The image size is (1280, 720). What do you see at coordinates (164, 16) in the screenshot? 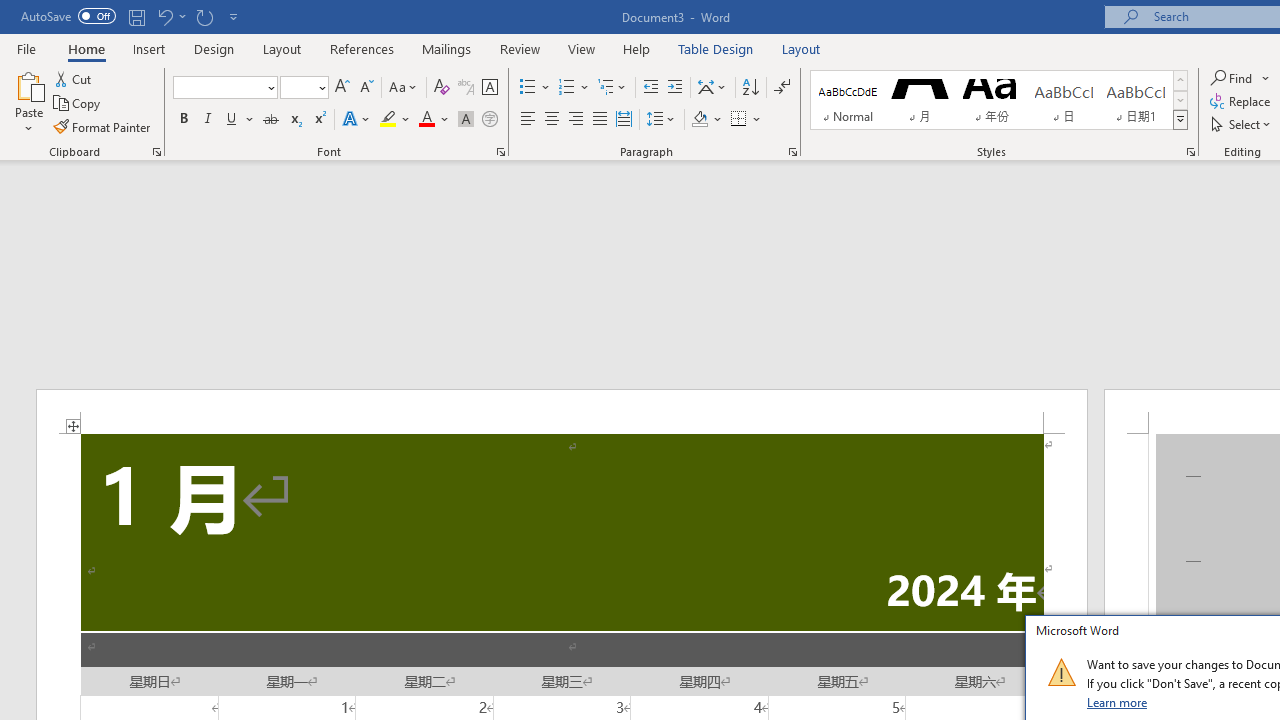
I see `Undo Apply Quick Style` at bounding box center [164, 16].